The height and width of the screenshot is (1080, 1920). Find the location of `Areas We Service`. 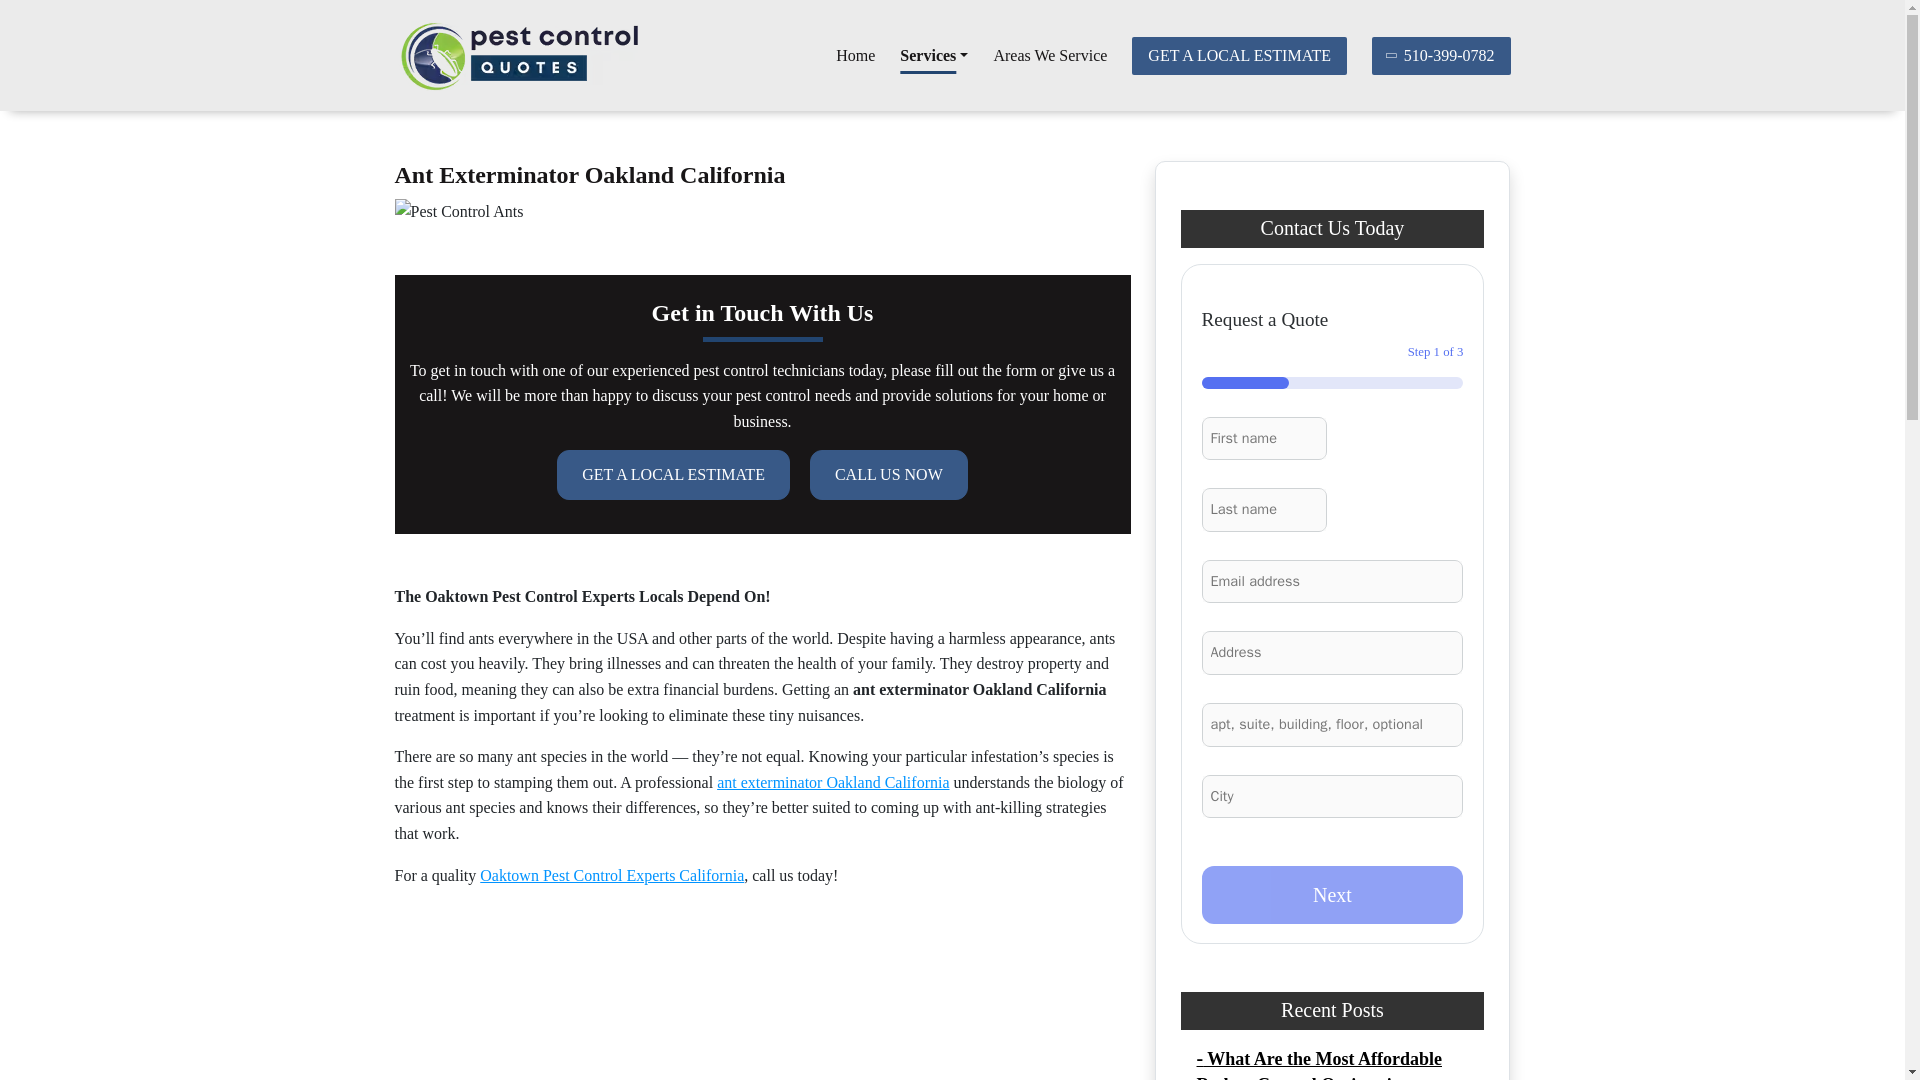

Areas We Service is located at coordinates (1050, 55).